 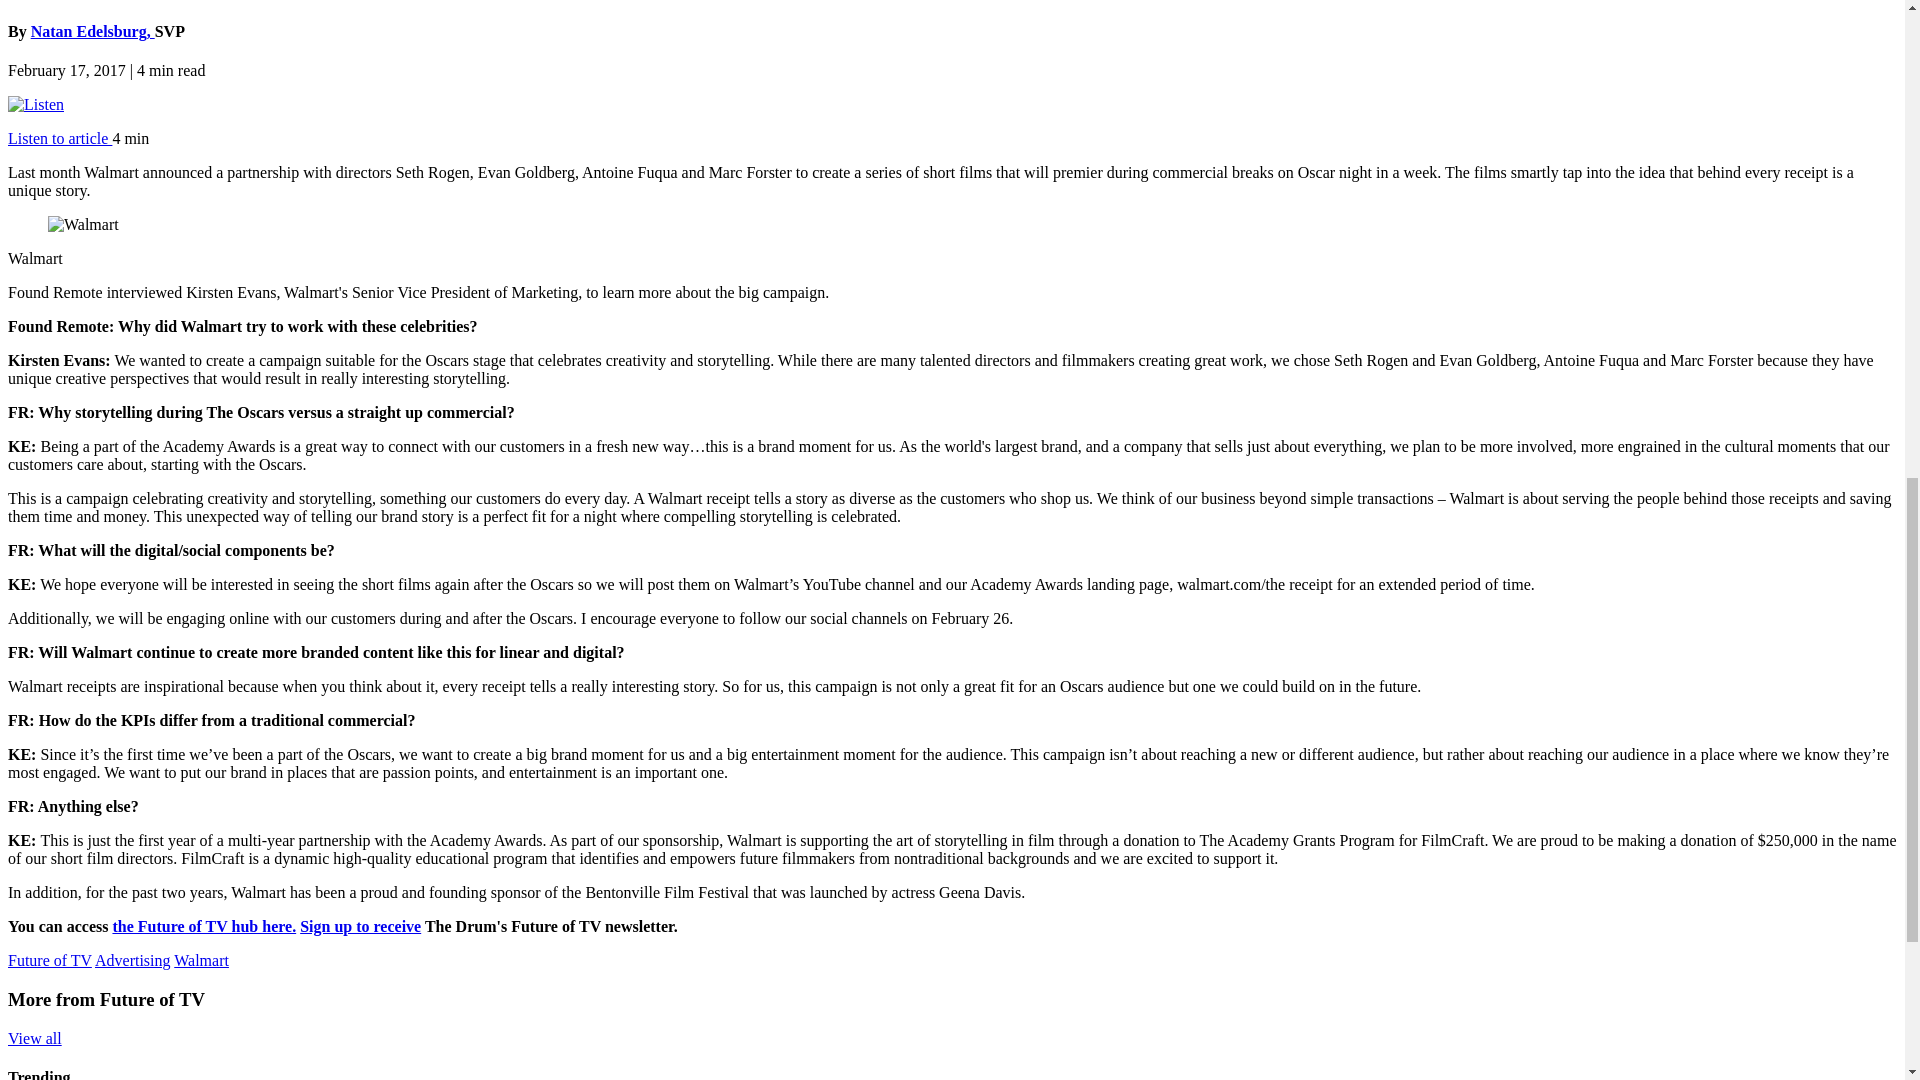 I want to click on Sign up to receive, so click(x=360, y=926).